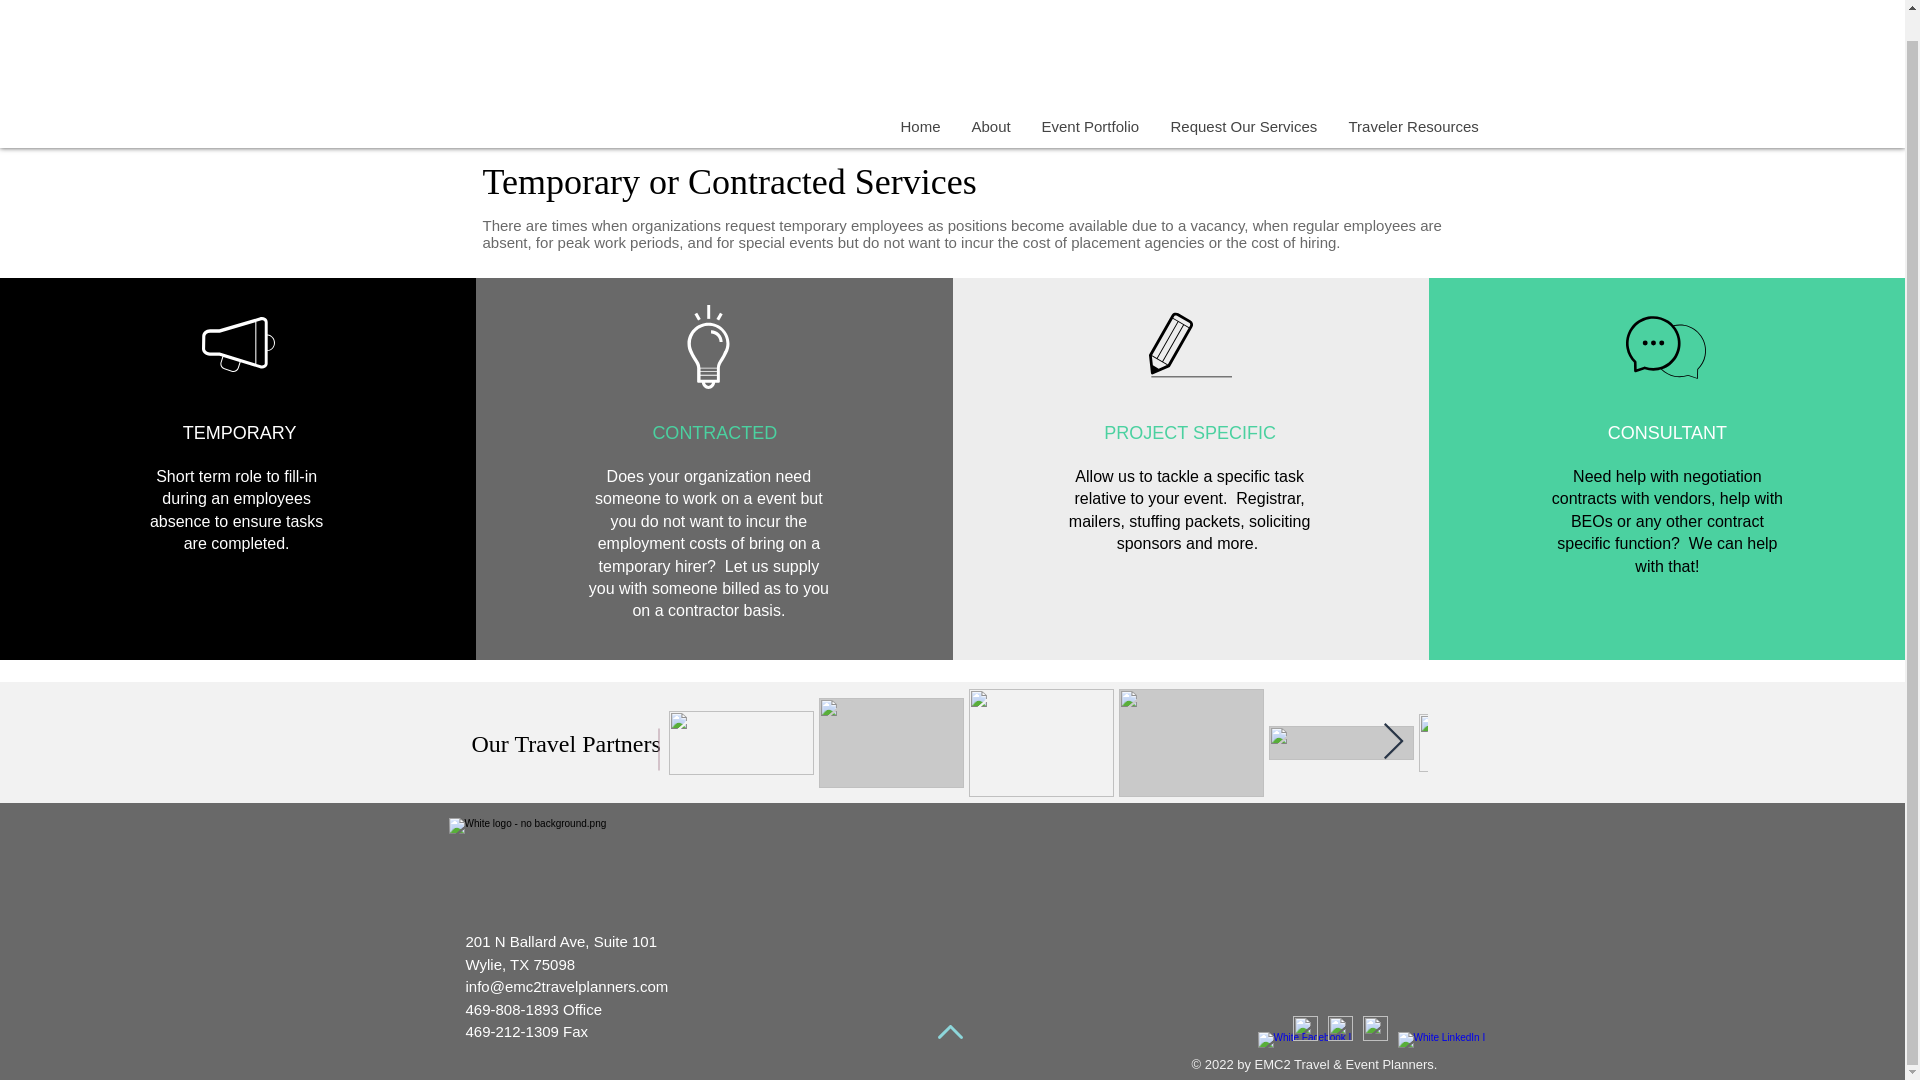 Image resolution: width=1920 pixels, height=1080 pixels. Describe the element at coordinates (920, 126) in the screenshot. I see `Home` at that location.